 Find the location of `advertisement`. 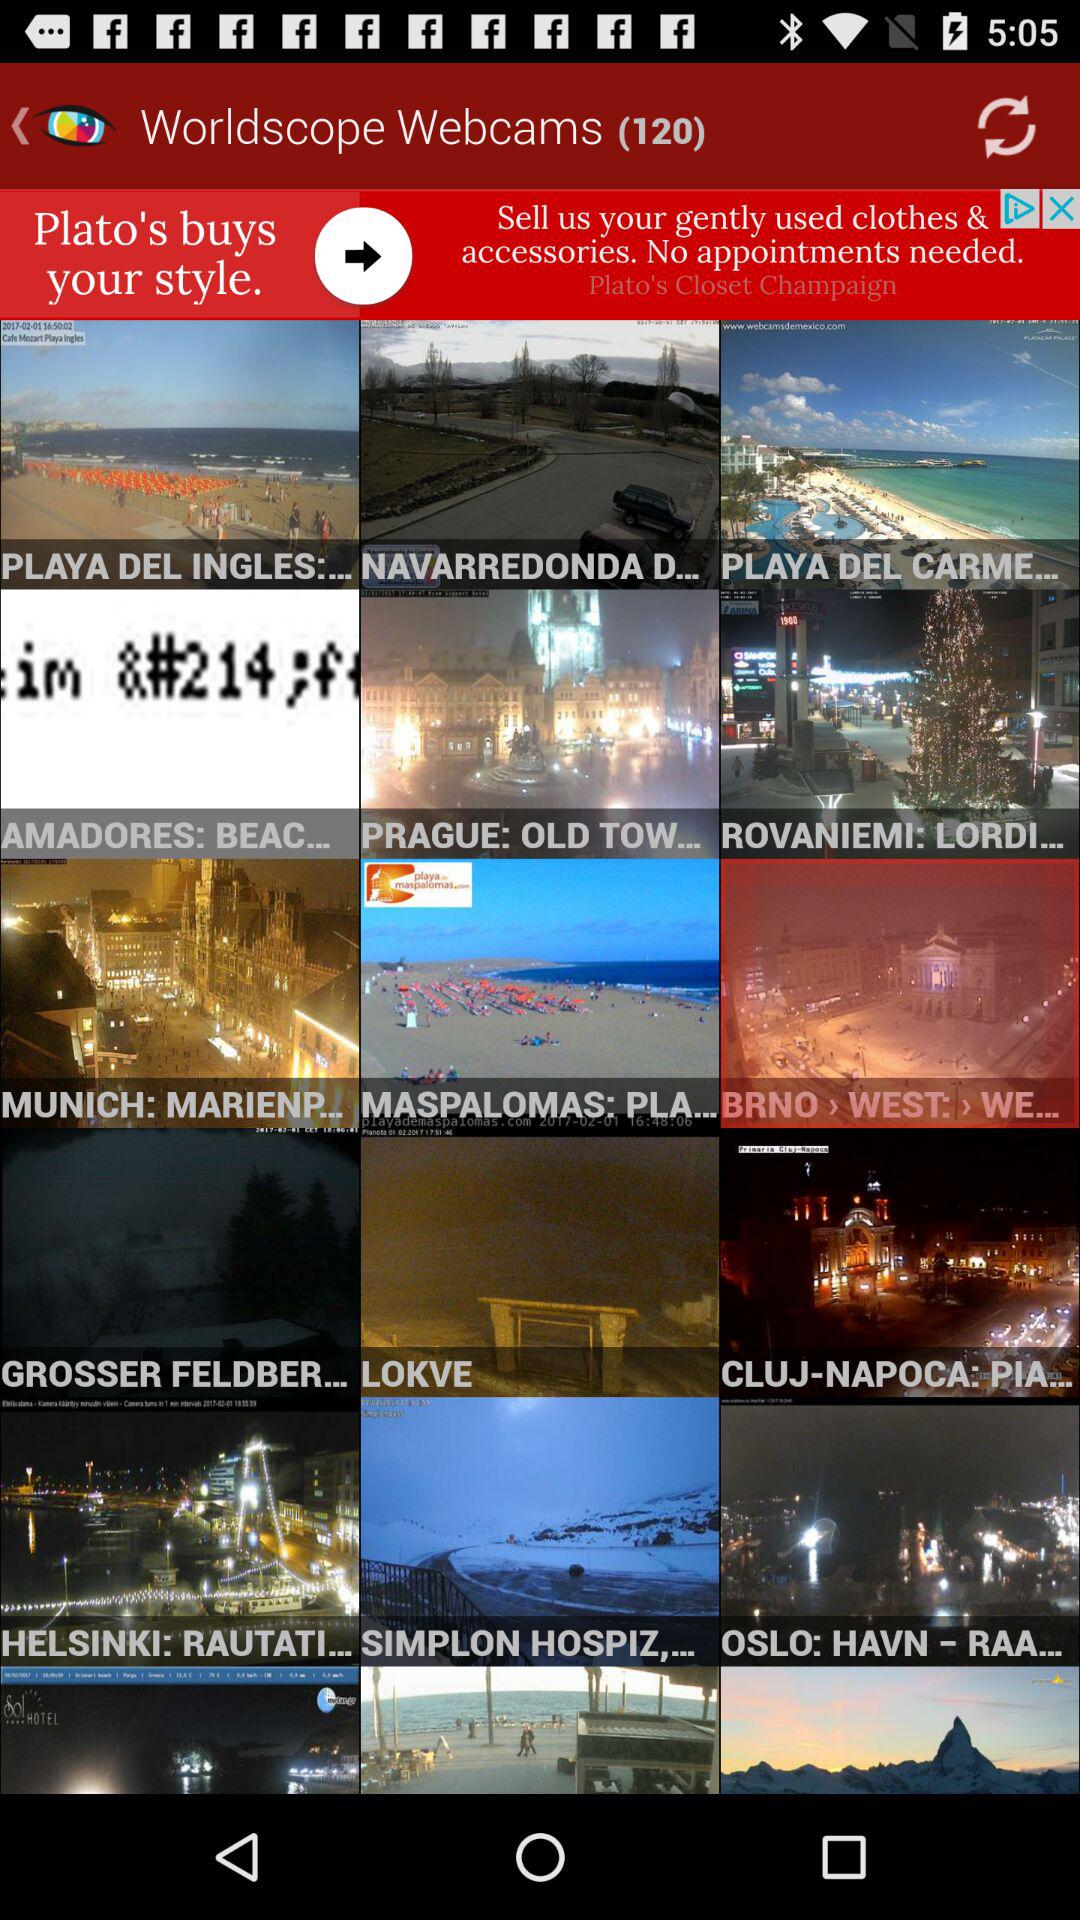

advertisement is located at coordinates (540, 254).